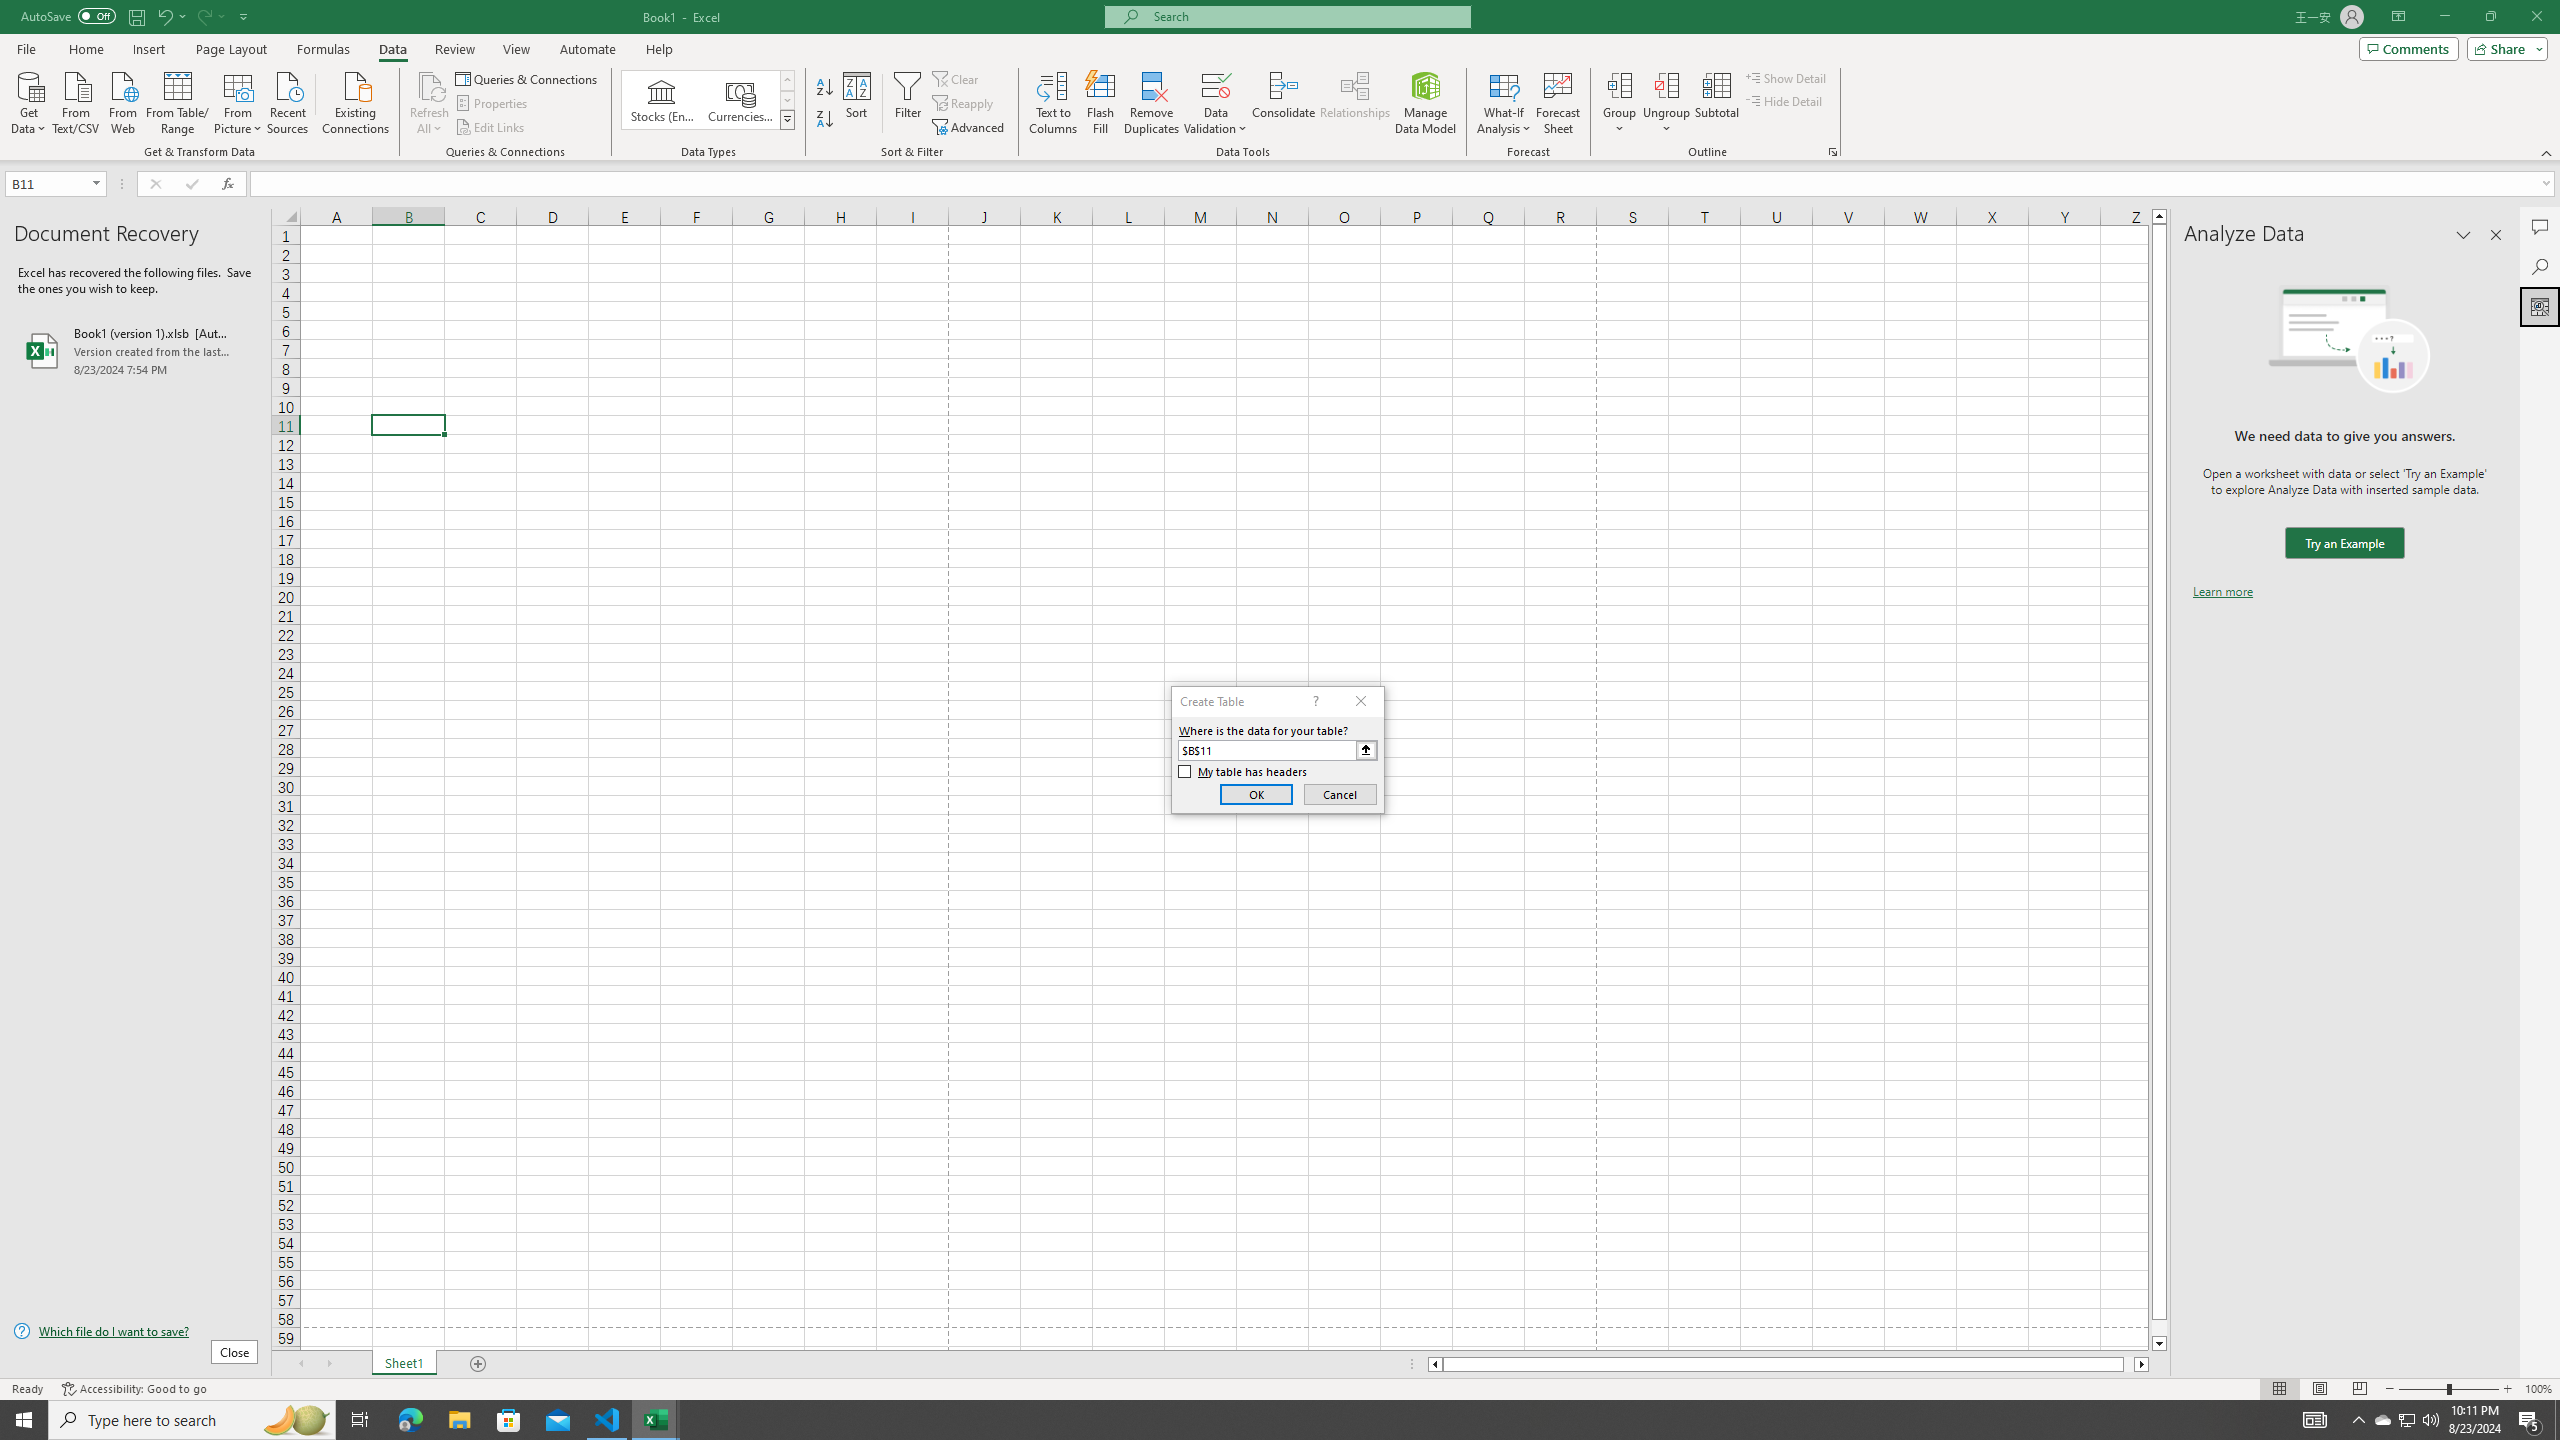 This screenshot has width=2560, height=1440. What do you see at coordinates (29, 101) in the screenshot?
I see `Get Data` at bounding box center [29, 101].